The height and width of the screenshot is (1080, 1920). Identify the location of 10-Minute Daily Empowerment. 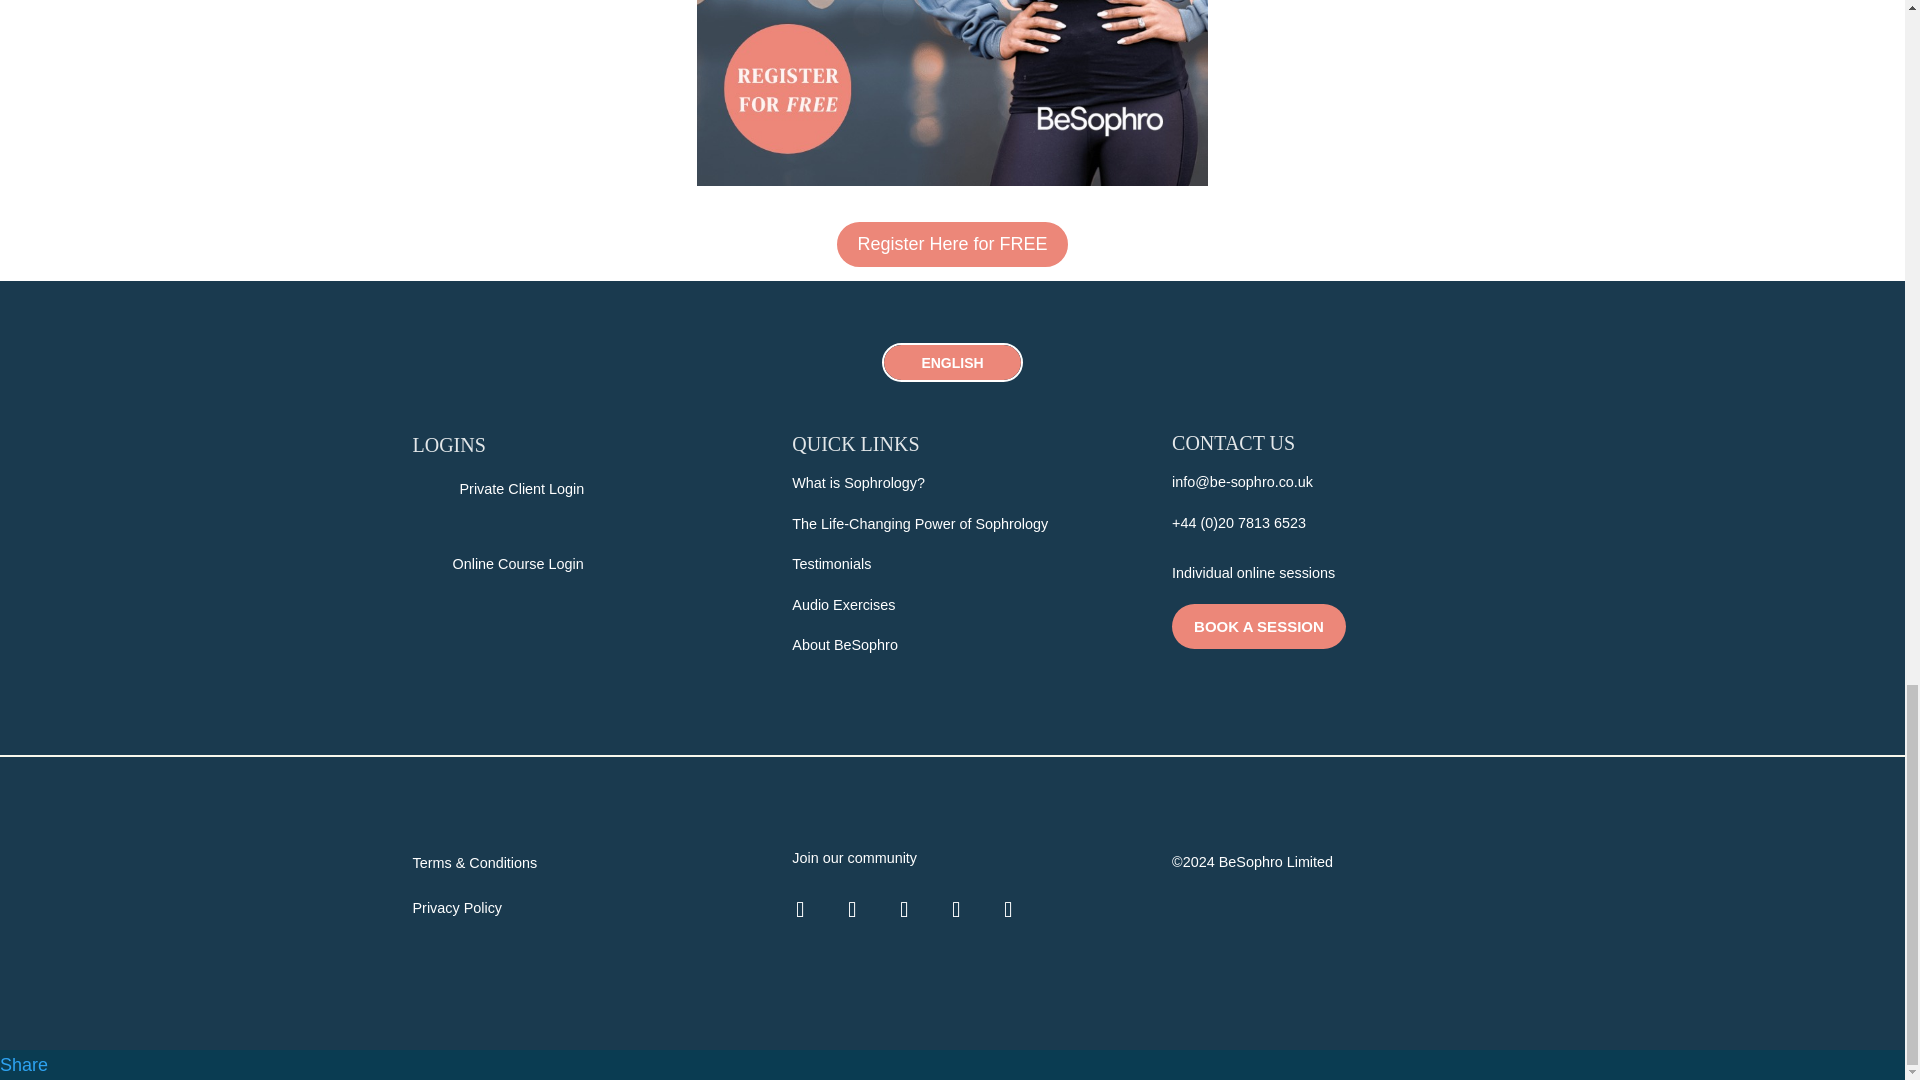
(952, 92).